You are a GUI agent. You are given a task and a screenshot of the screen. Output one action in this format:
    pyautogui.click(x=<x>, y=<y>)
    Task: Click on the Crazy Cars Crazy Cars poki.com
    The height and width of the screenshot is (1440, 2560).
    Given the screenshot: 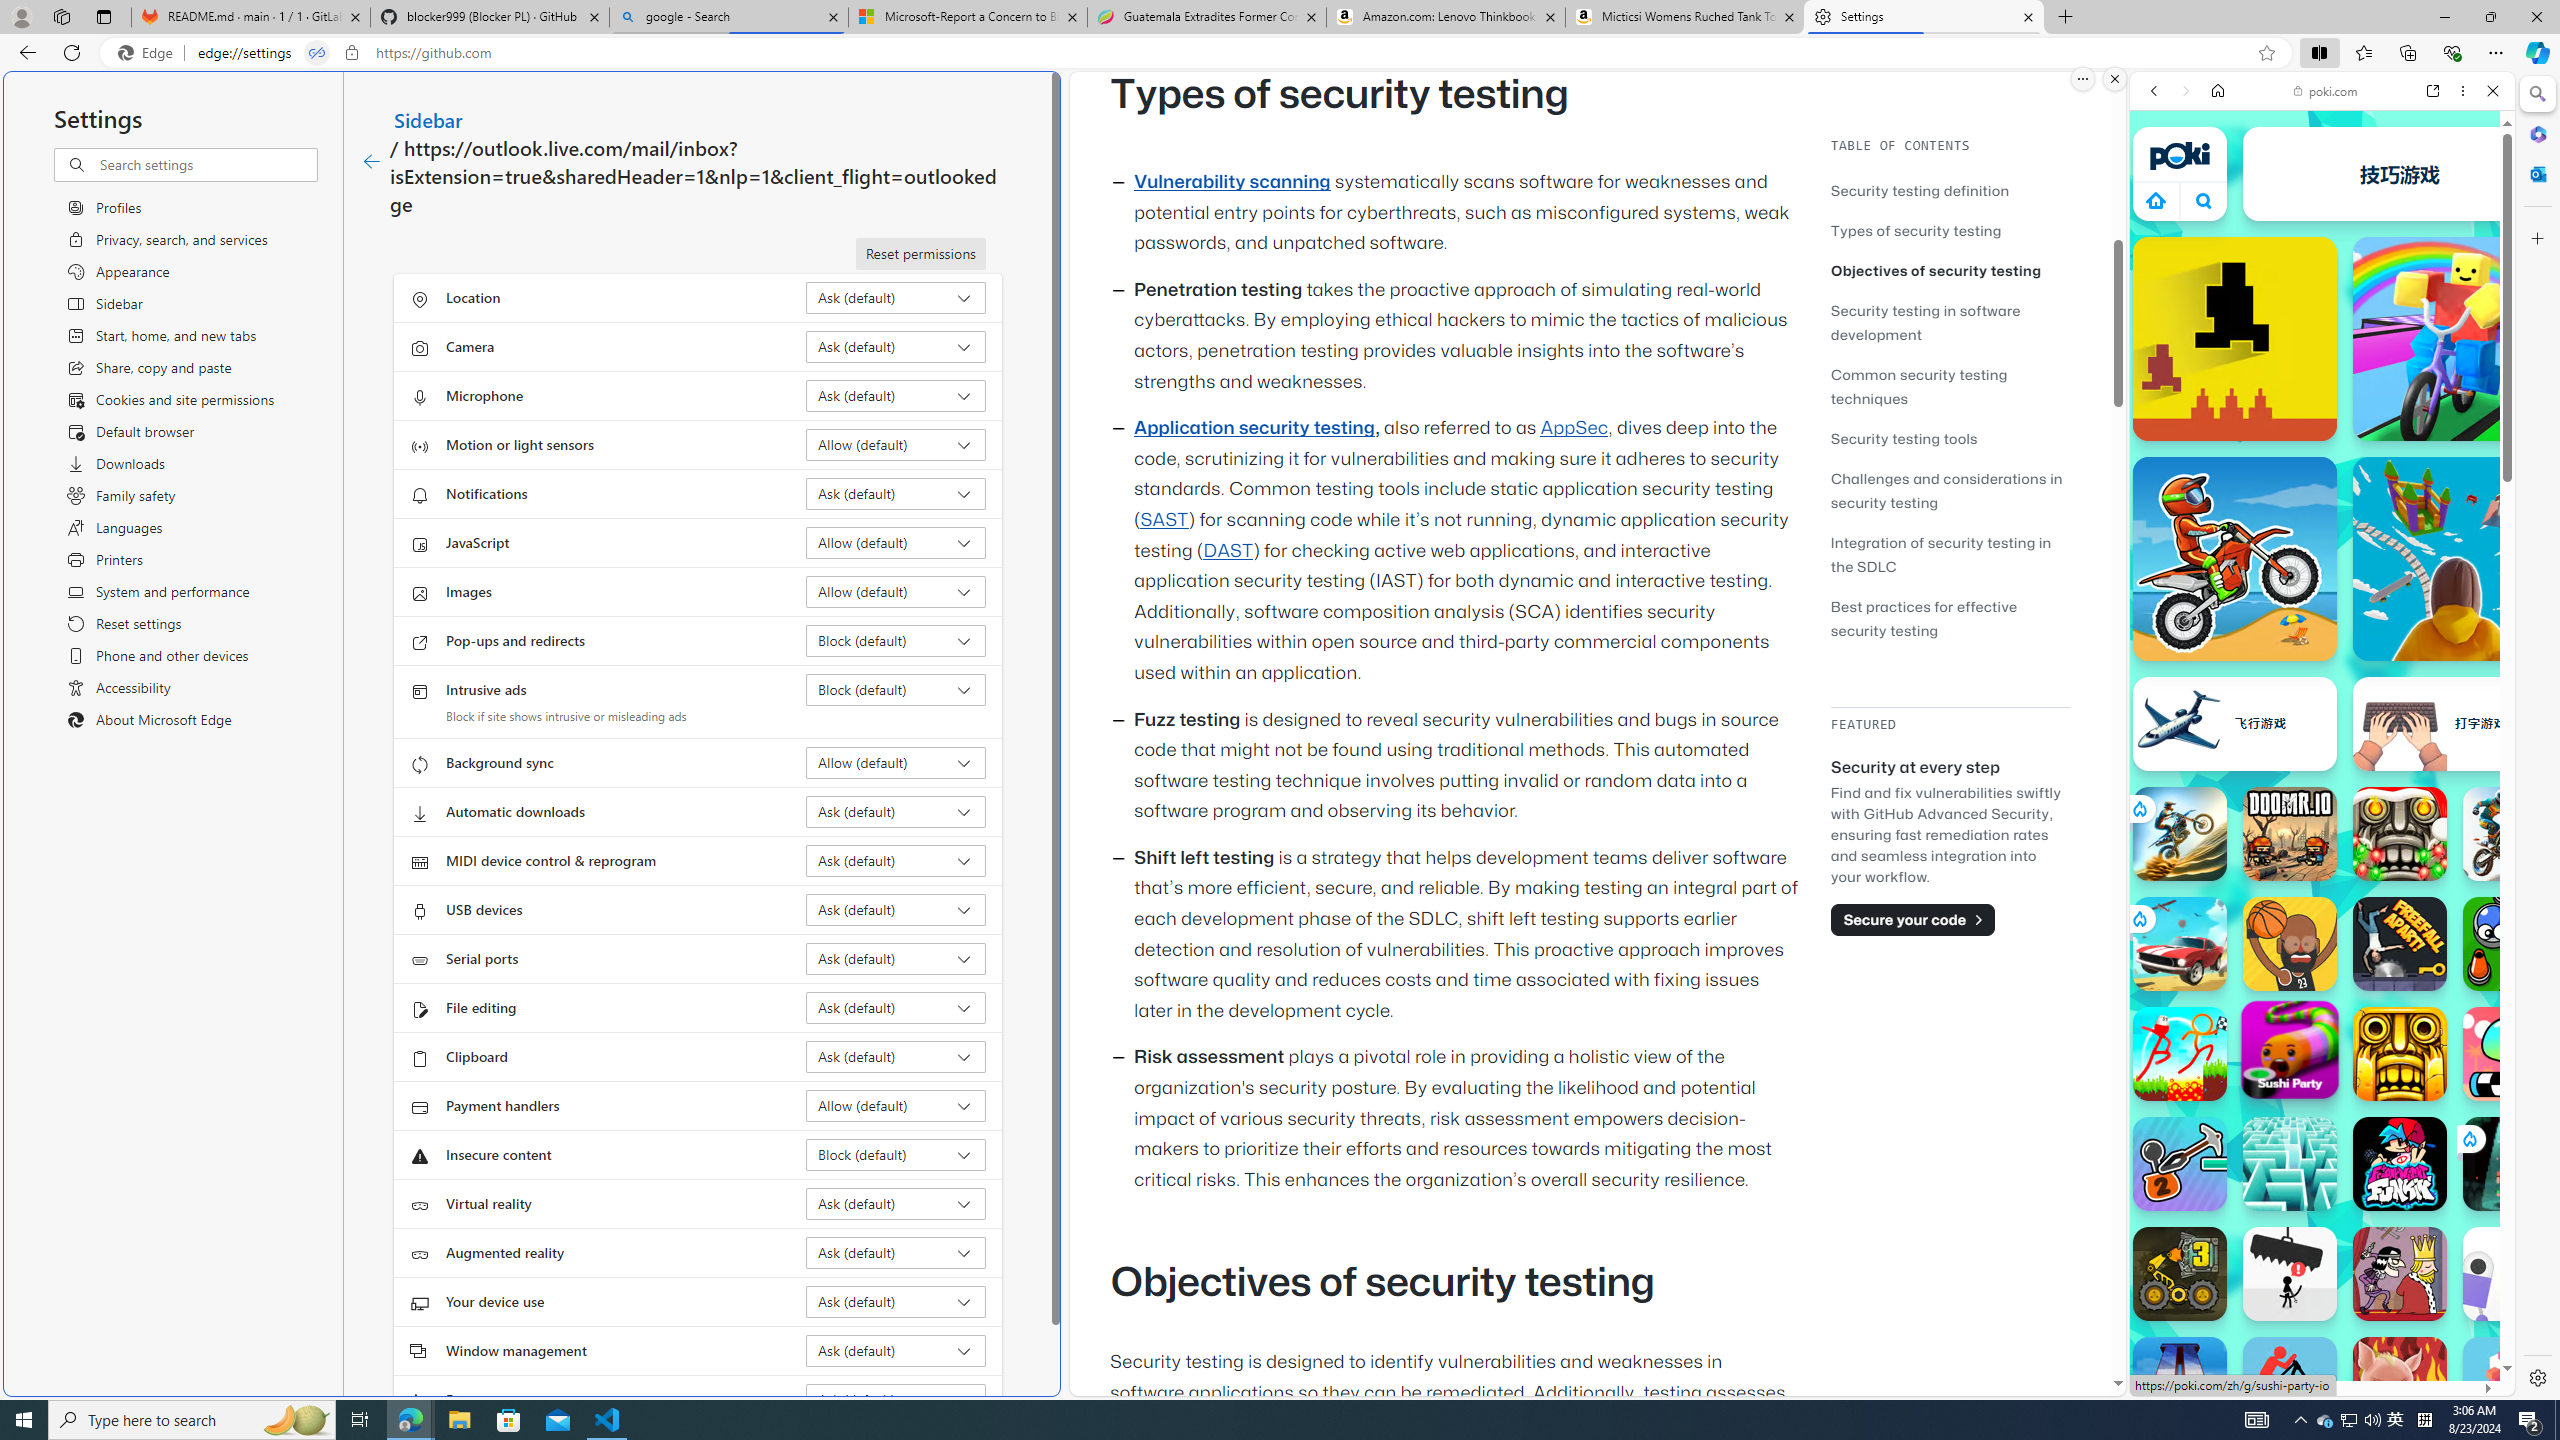 What is the action you would take?
    pyautogui.click(x=2521, y=964)
    